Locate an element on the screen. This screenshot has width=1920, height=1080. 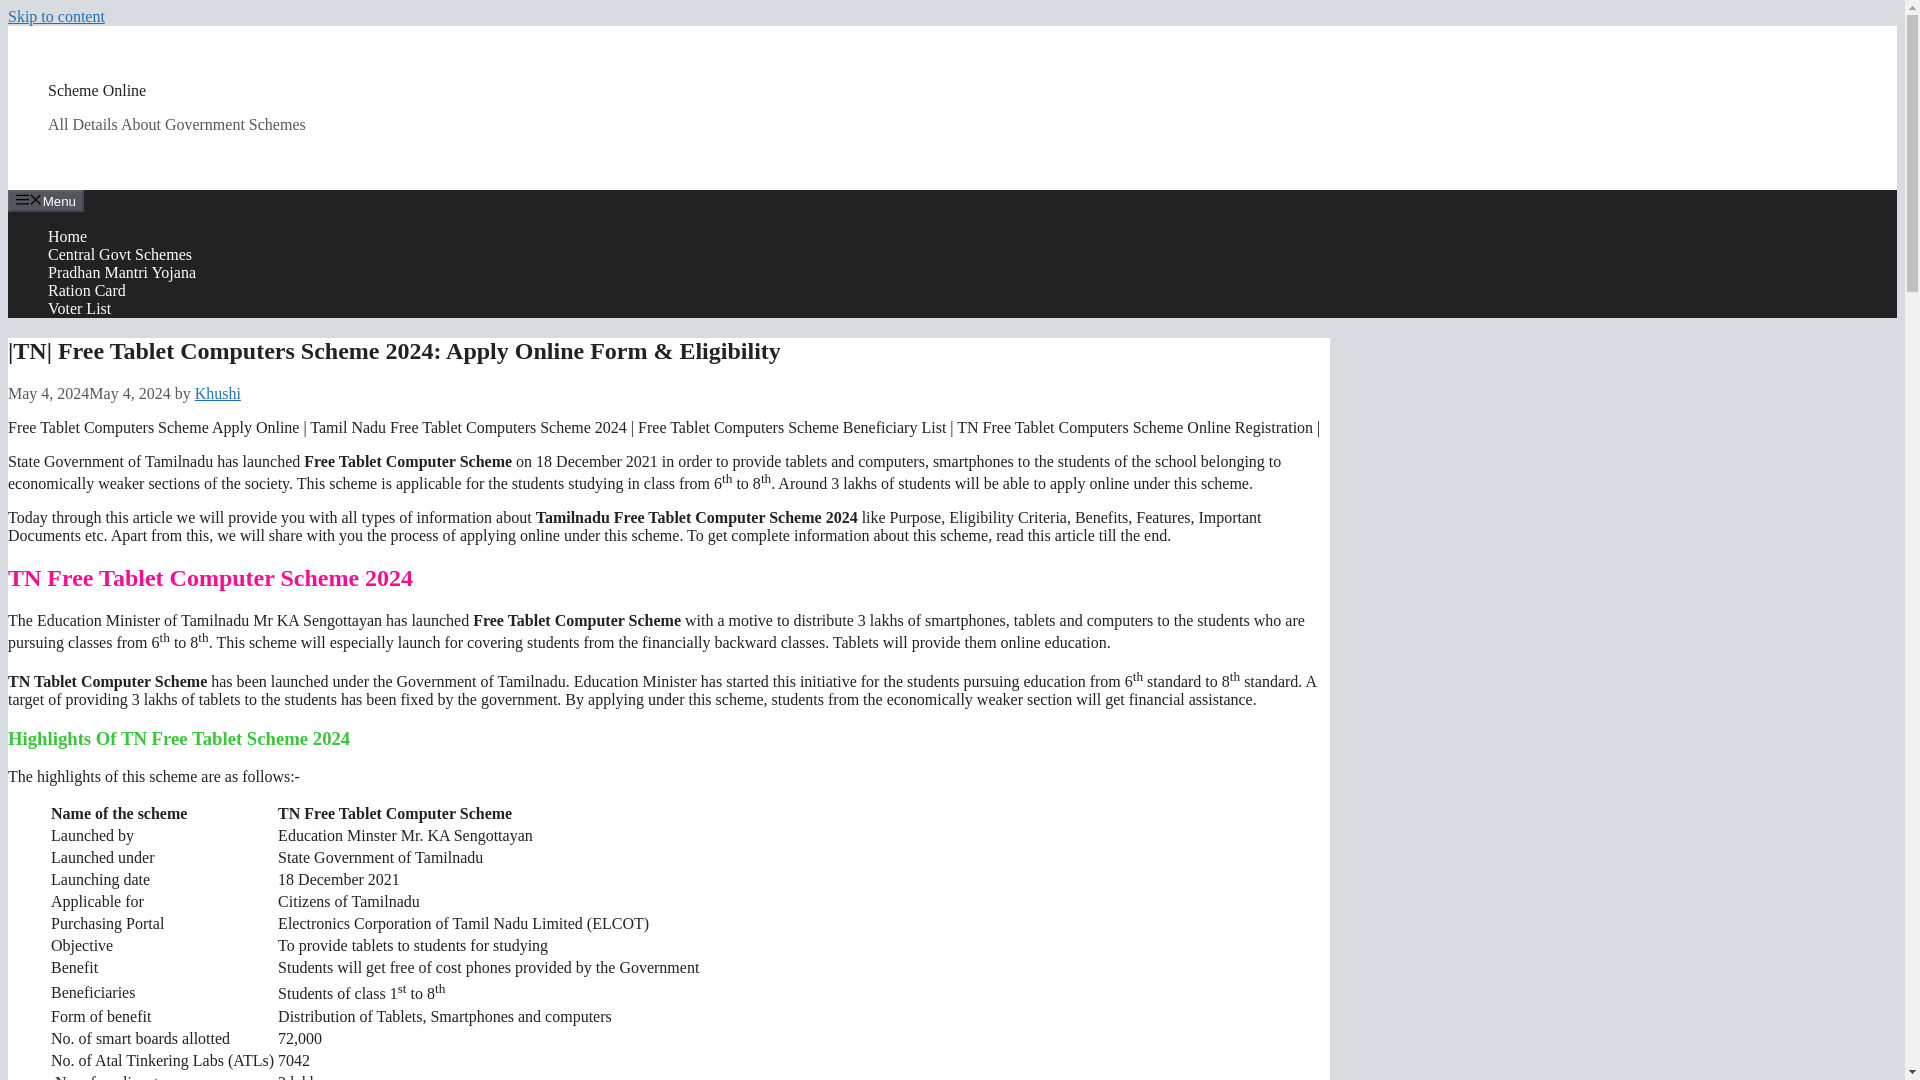
Pradhan Mantri Yojana is located at coordinates (122, 272).